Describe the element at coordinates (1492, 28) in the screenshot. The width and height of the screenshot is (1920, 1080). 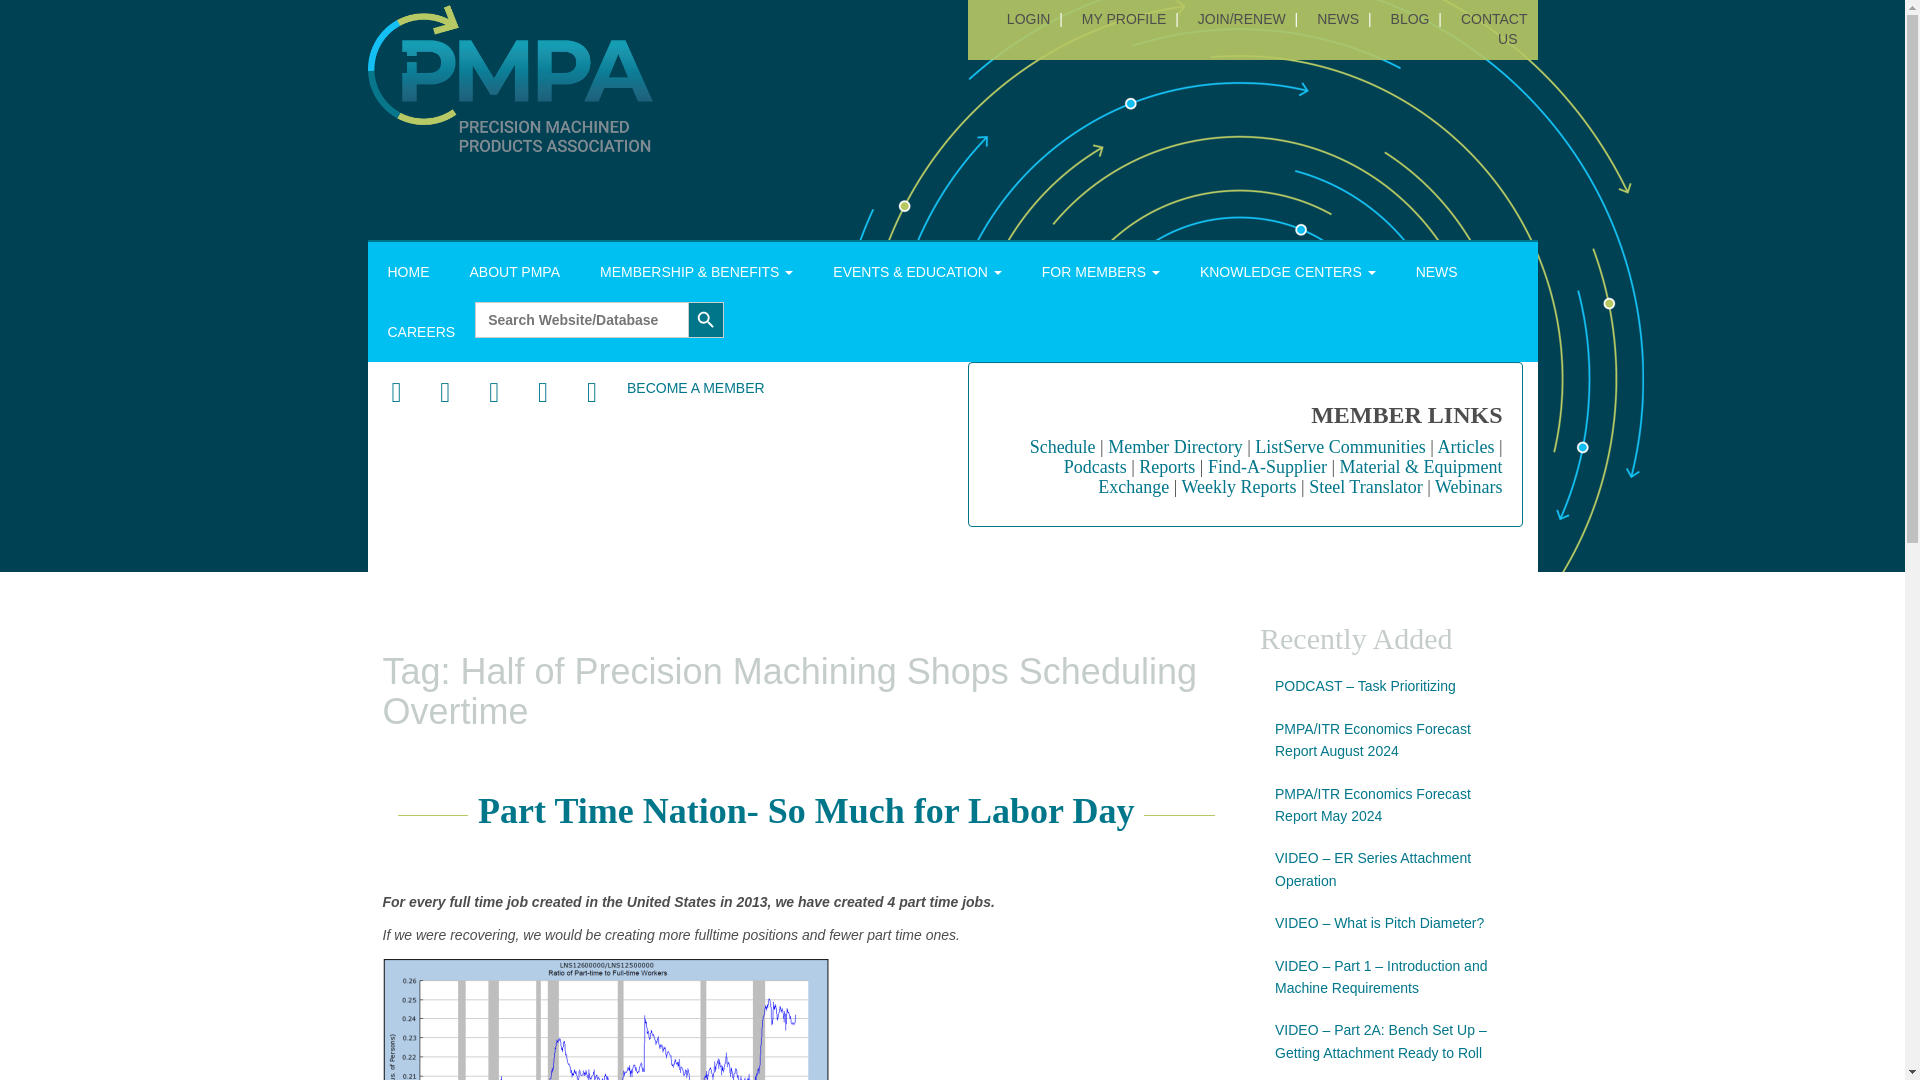
I see `CONTACT US` at that location.